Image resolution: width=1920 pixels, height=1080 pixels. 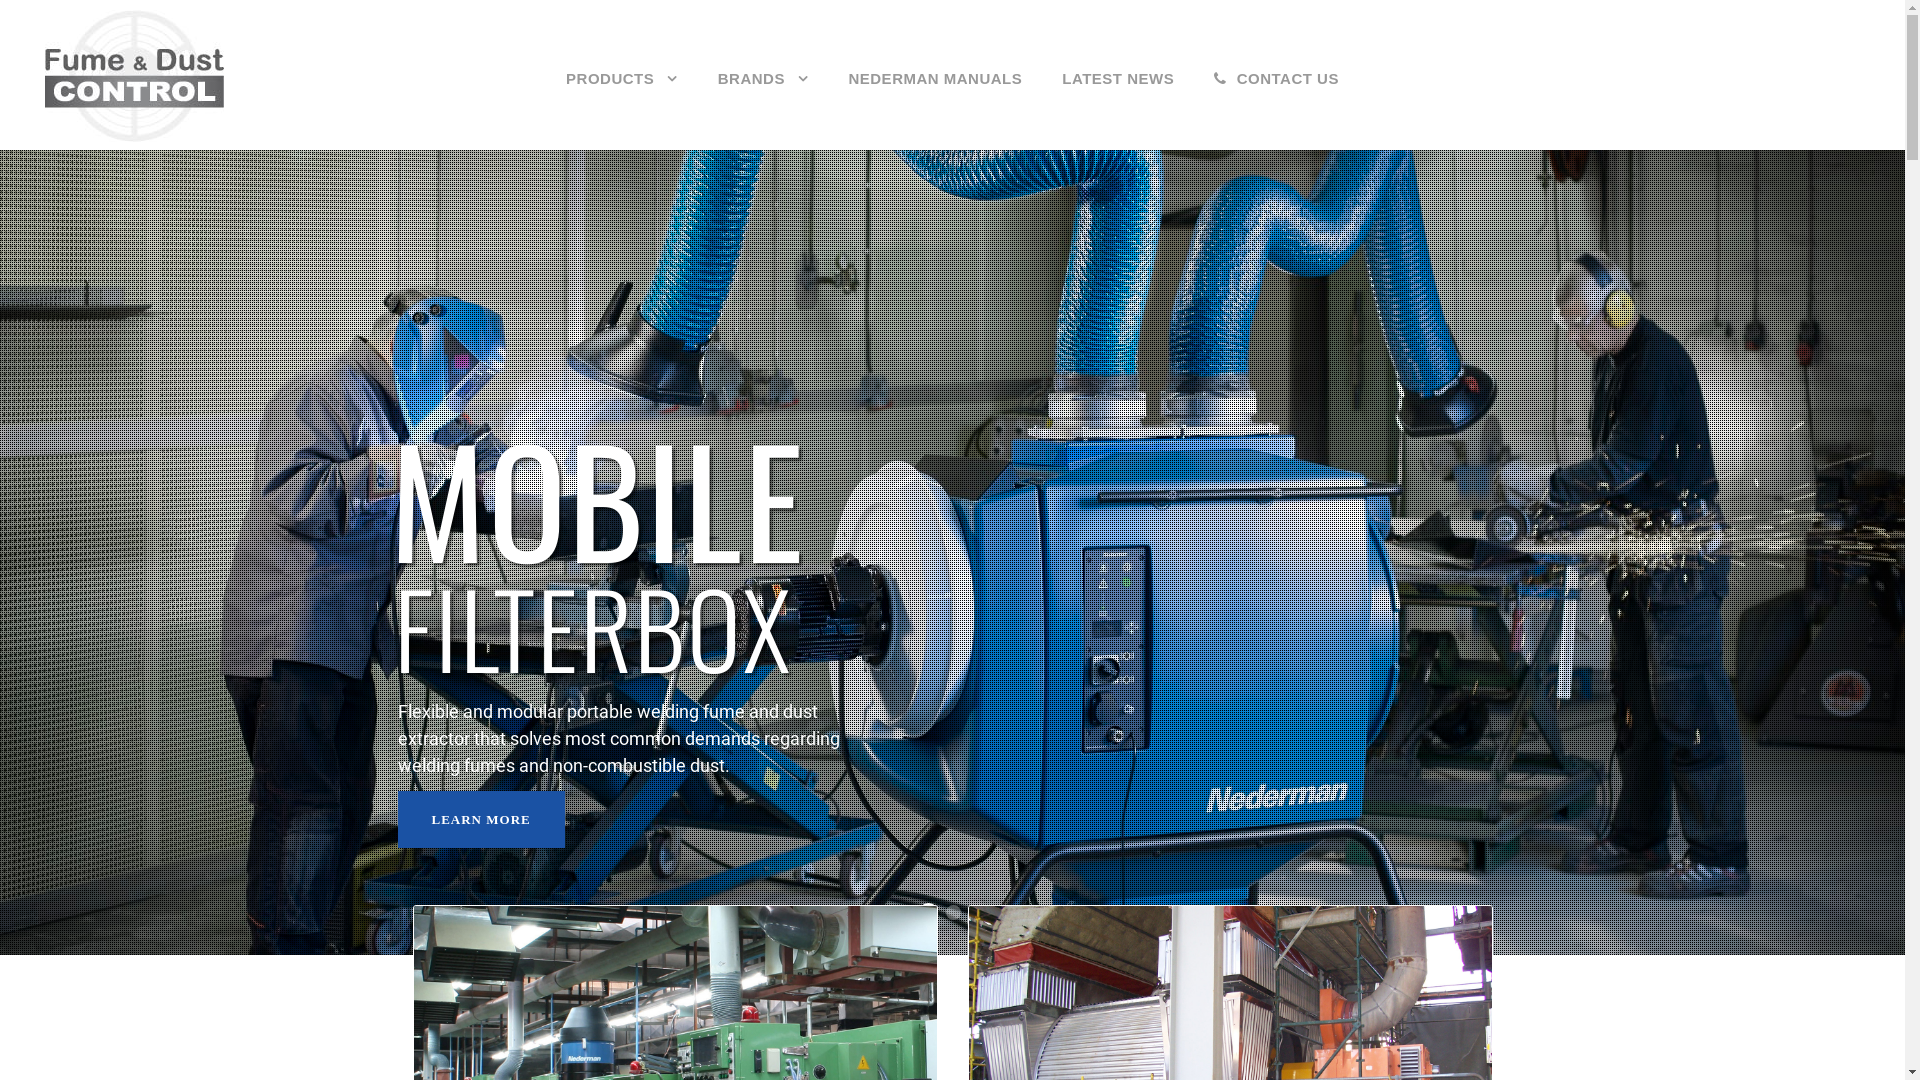 What do you see at coordinates (764, 108) in the screenshot?
I see `BRANDS` at bounding box center [764, 108].